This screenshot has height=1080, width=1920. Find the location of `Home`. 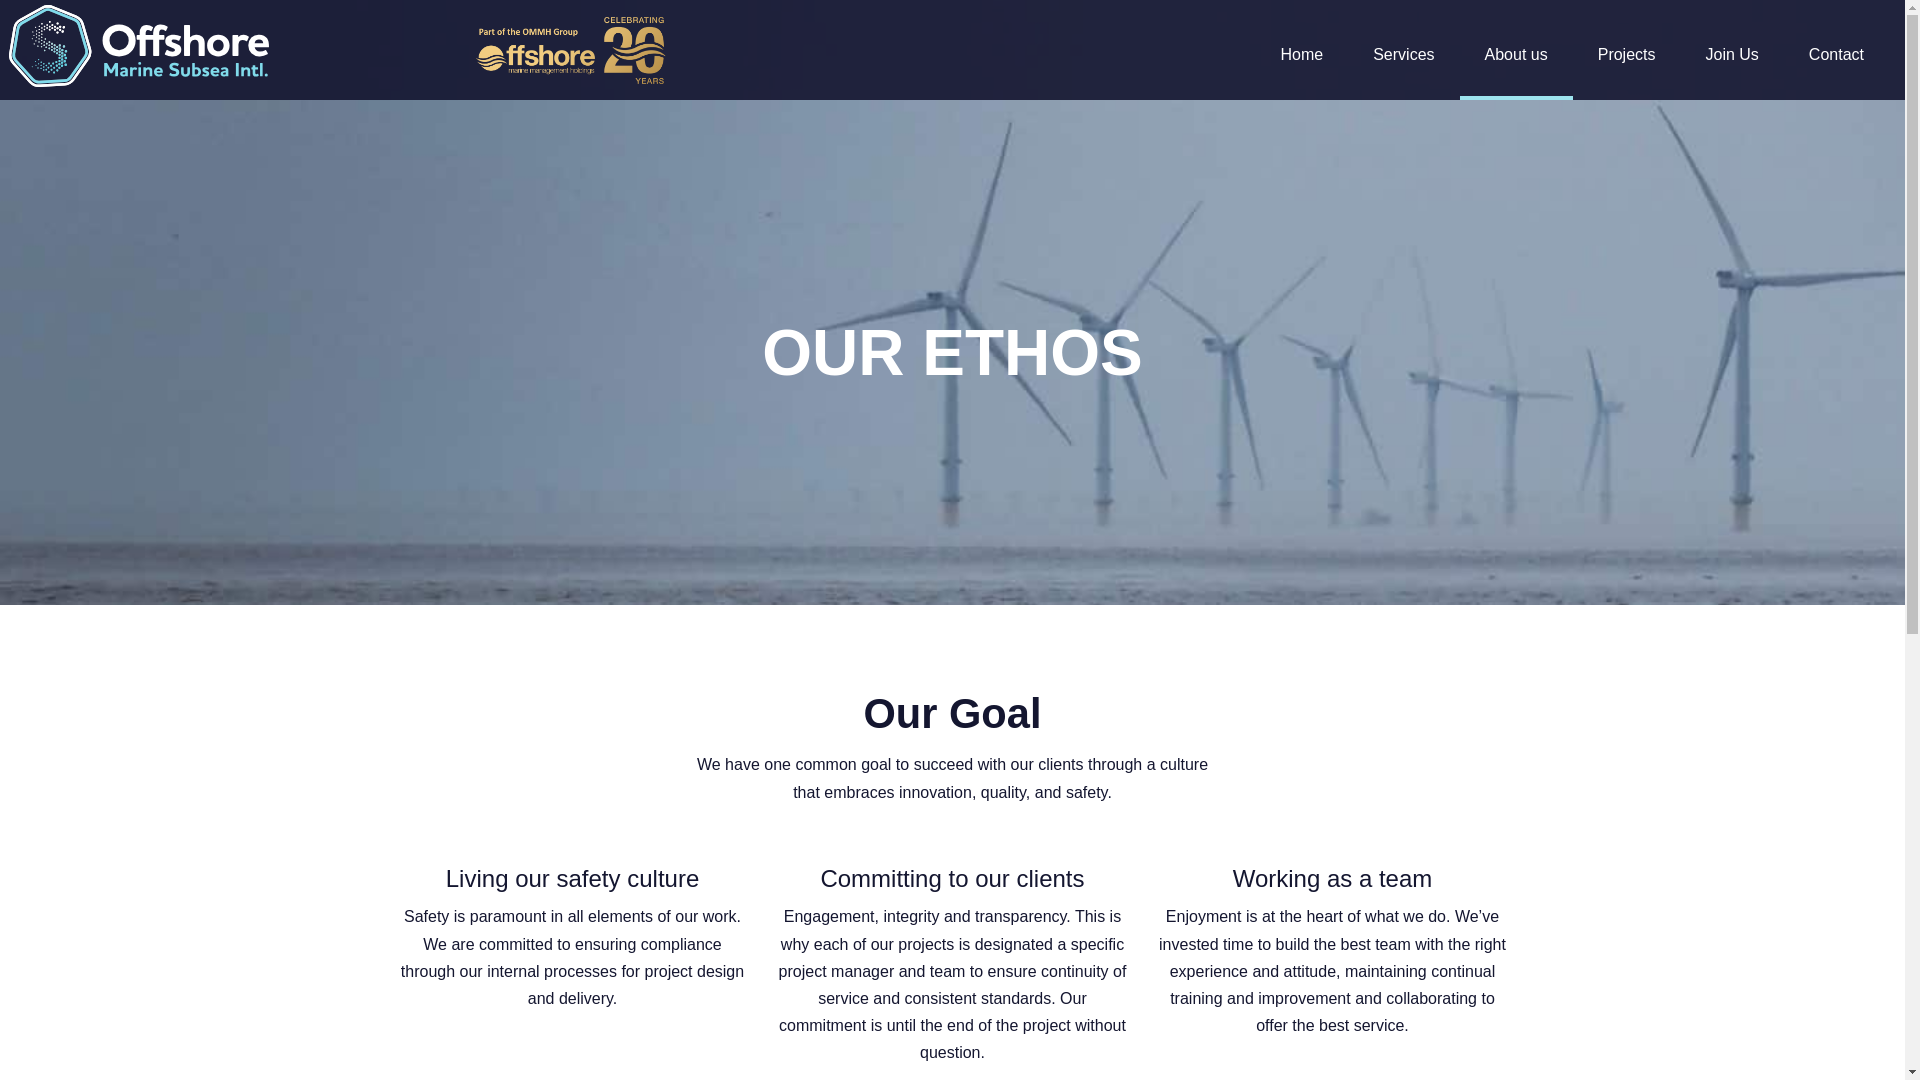

Home is located at coordinates (1302, 48).